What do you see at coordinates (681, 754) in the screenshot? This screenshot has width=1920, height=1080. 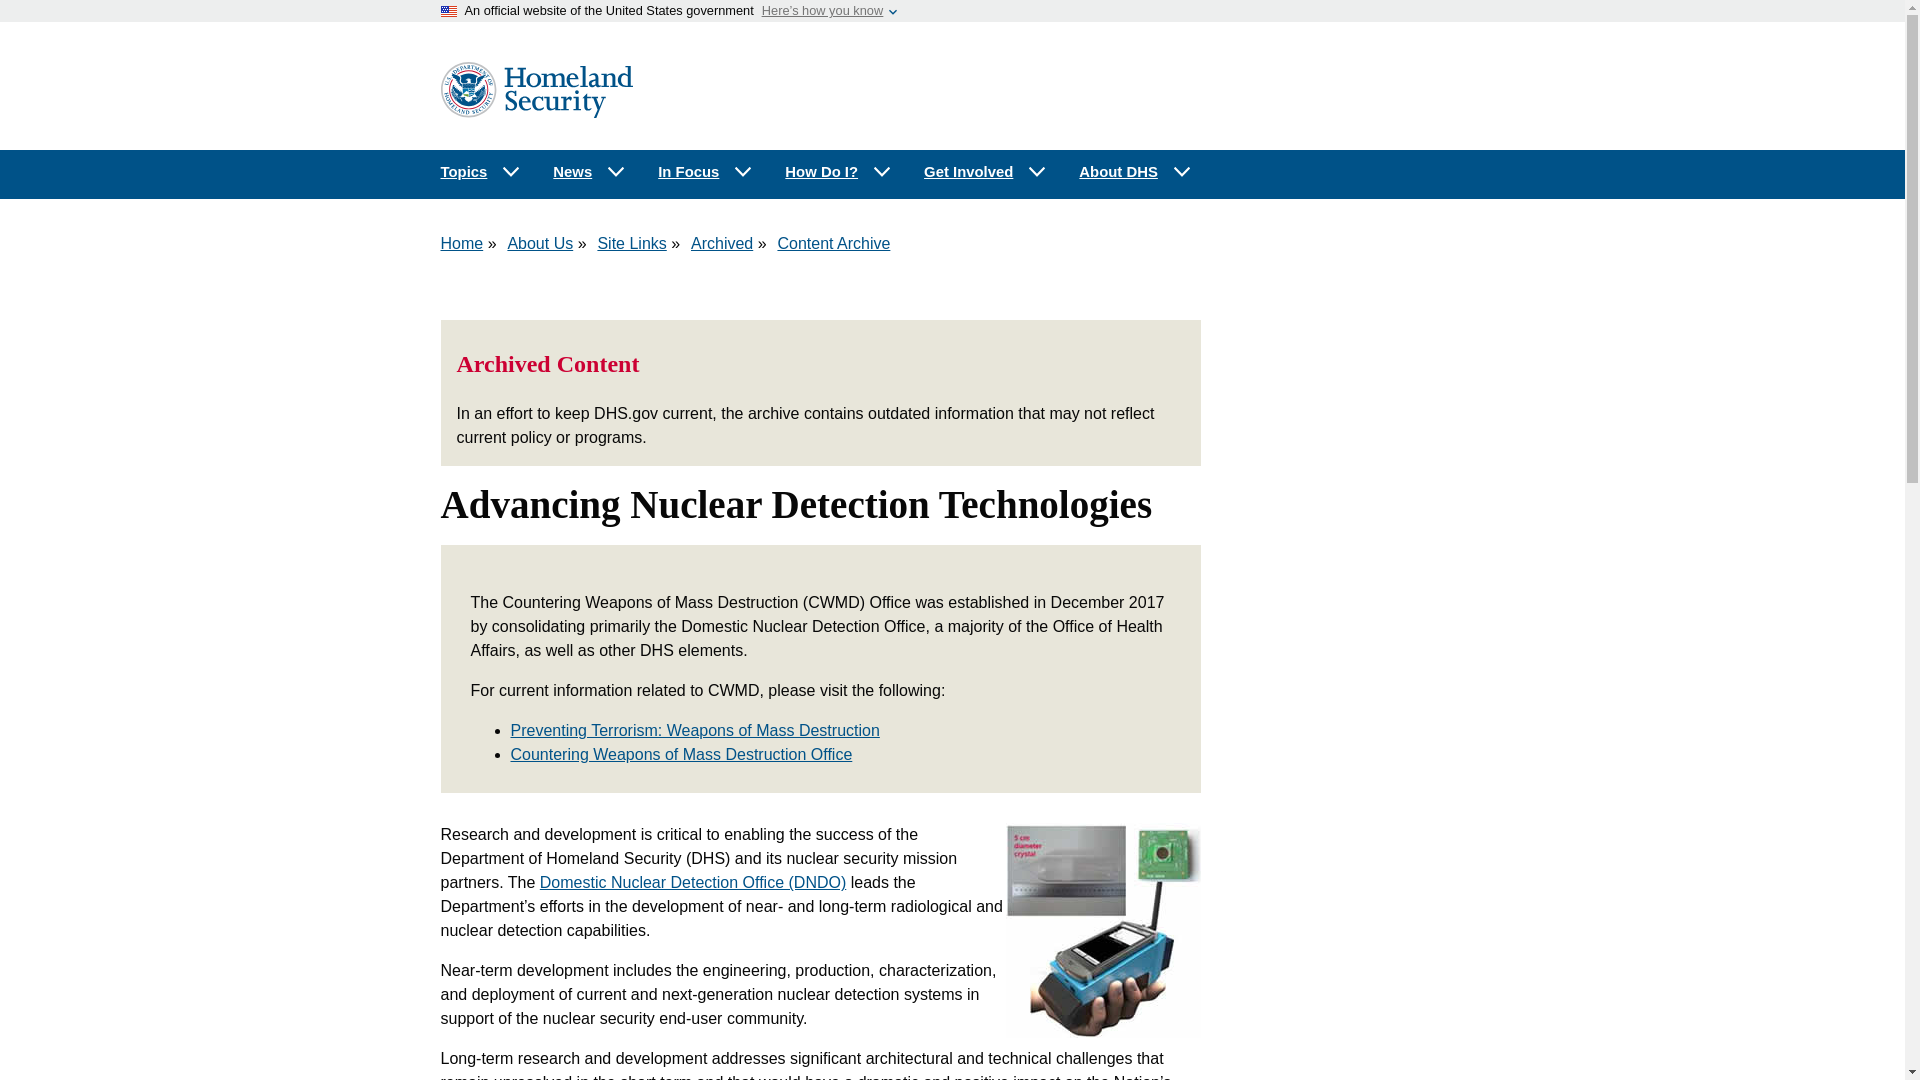 I see `Countering Weapons of Mass Destruction Office` at bounding box center [681, 754].